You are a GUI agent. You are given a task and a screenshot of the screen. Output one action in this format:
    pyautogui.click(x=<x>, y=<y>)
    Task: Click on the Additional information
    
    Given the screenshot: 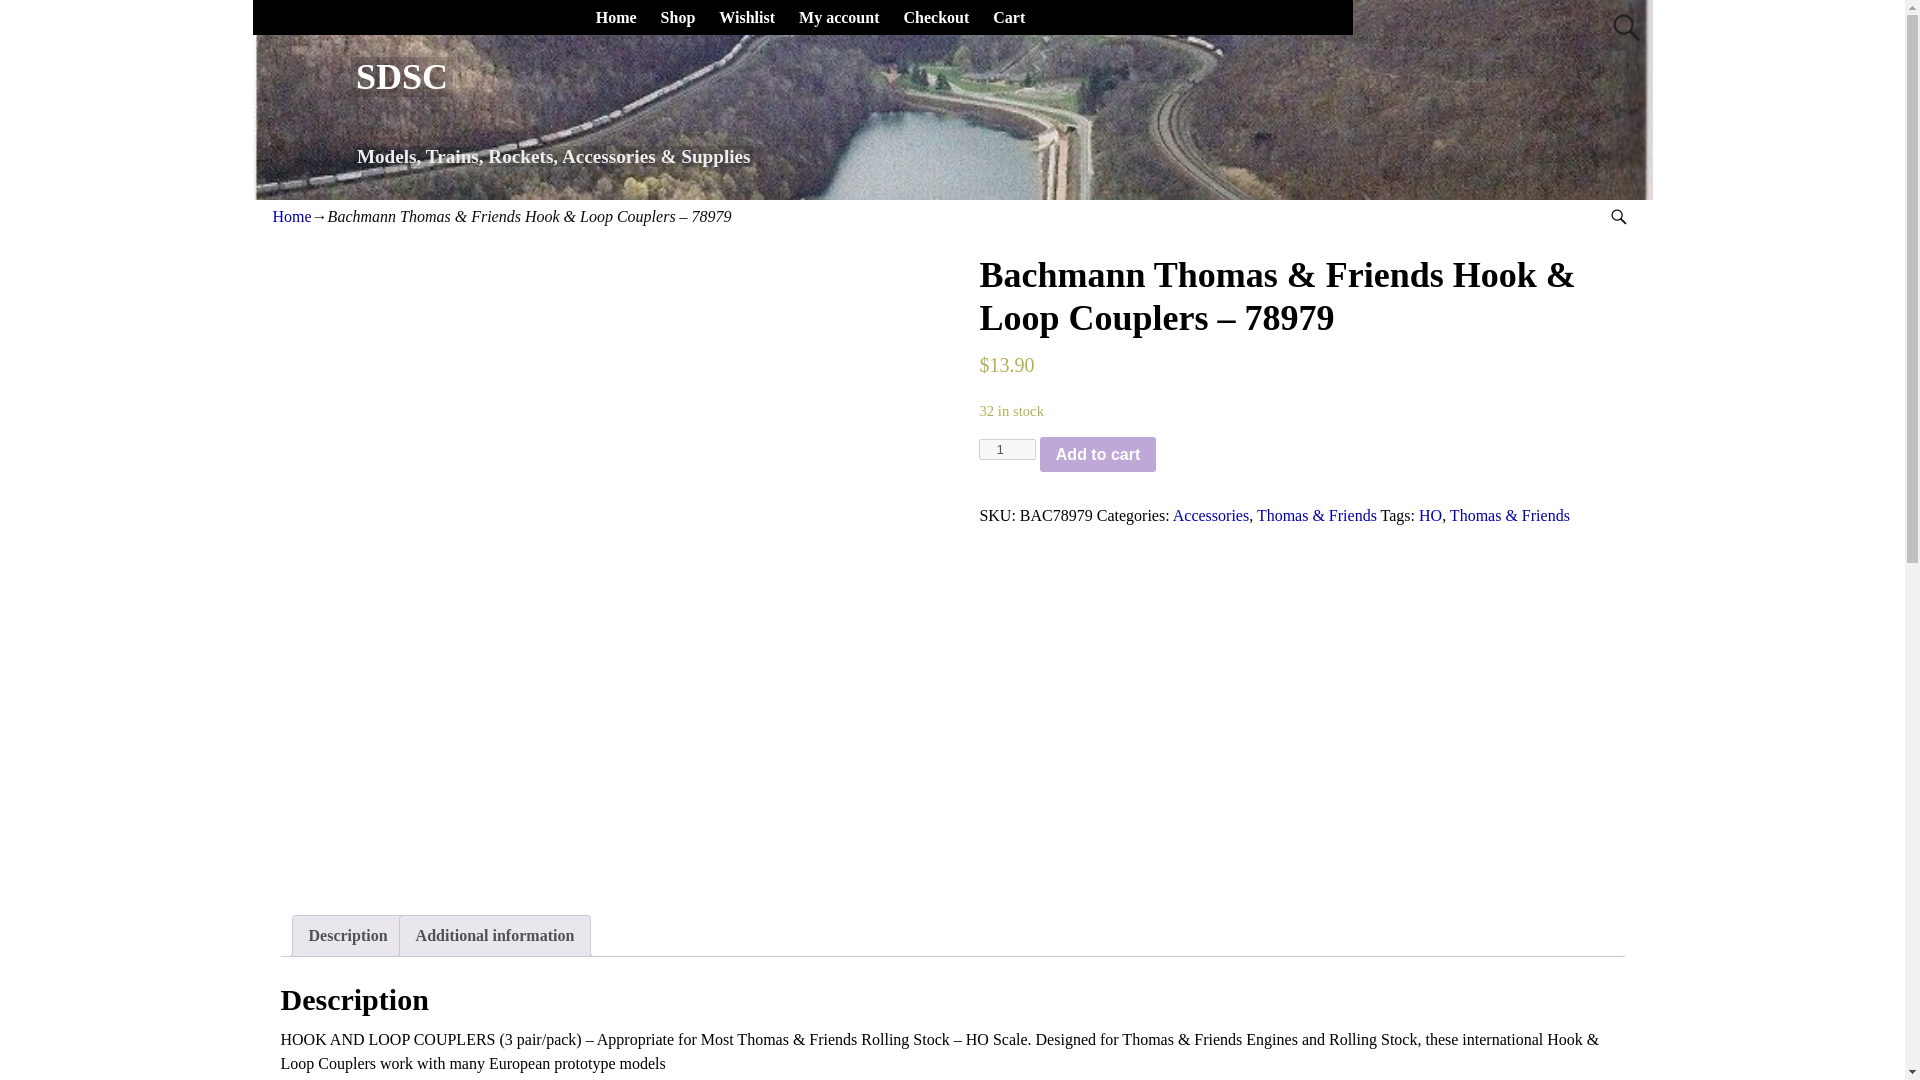 What is the action you would take?
    pyautogui.click(x=495, y=935)
    